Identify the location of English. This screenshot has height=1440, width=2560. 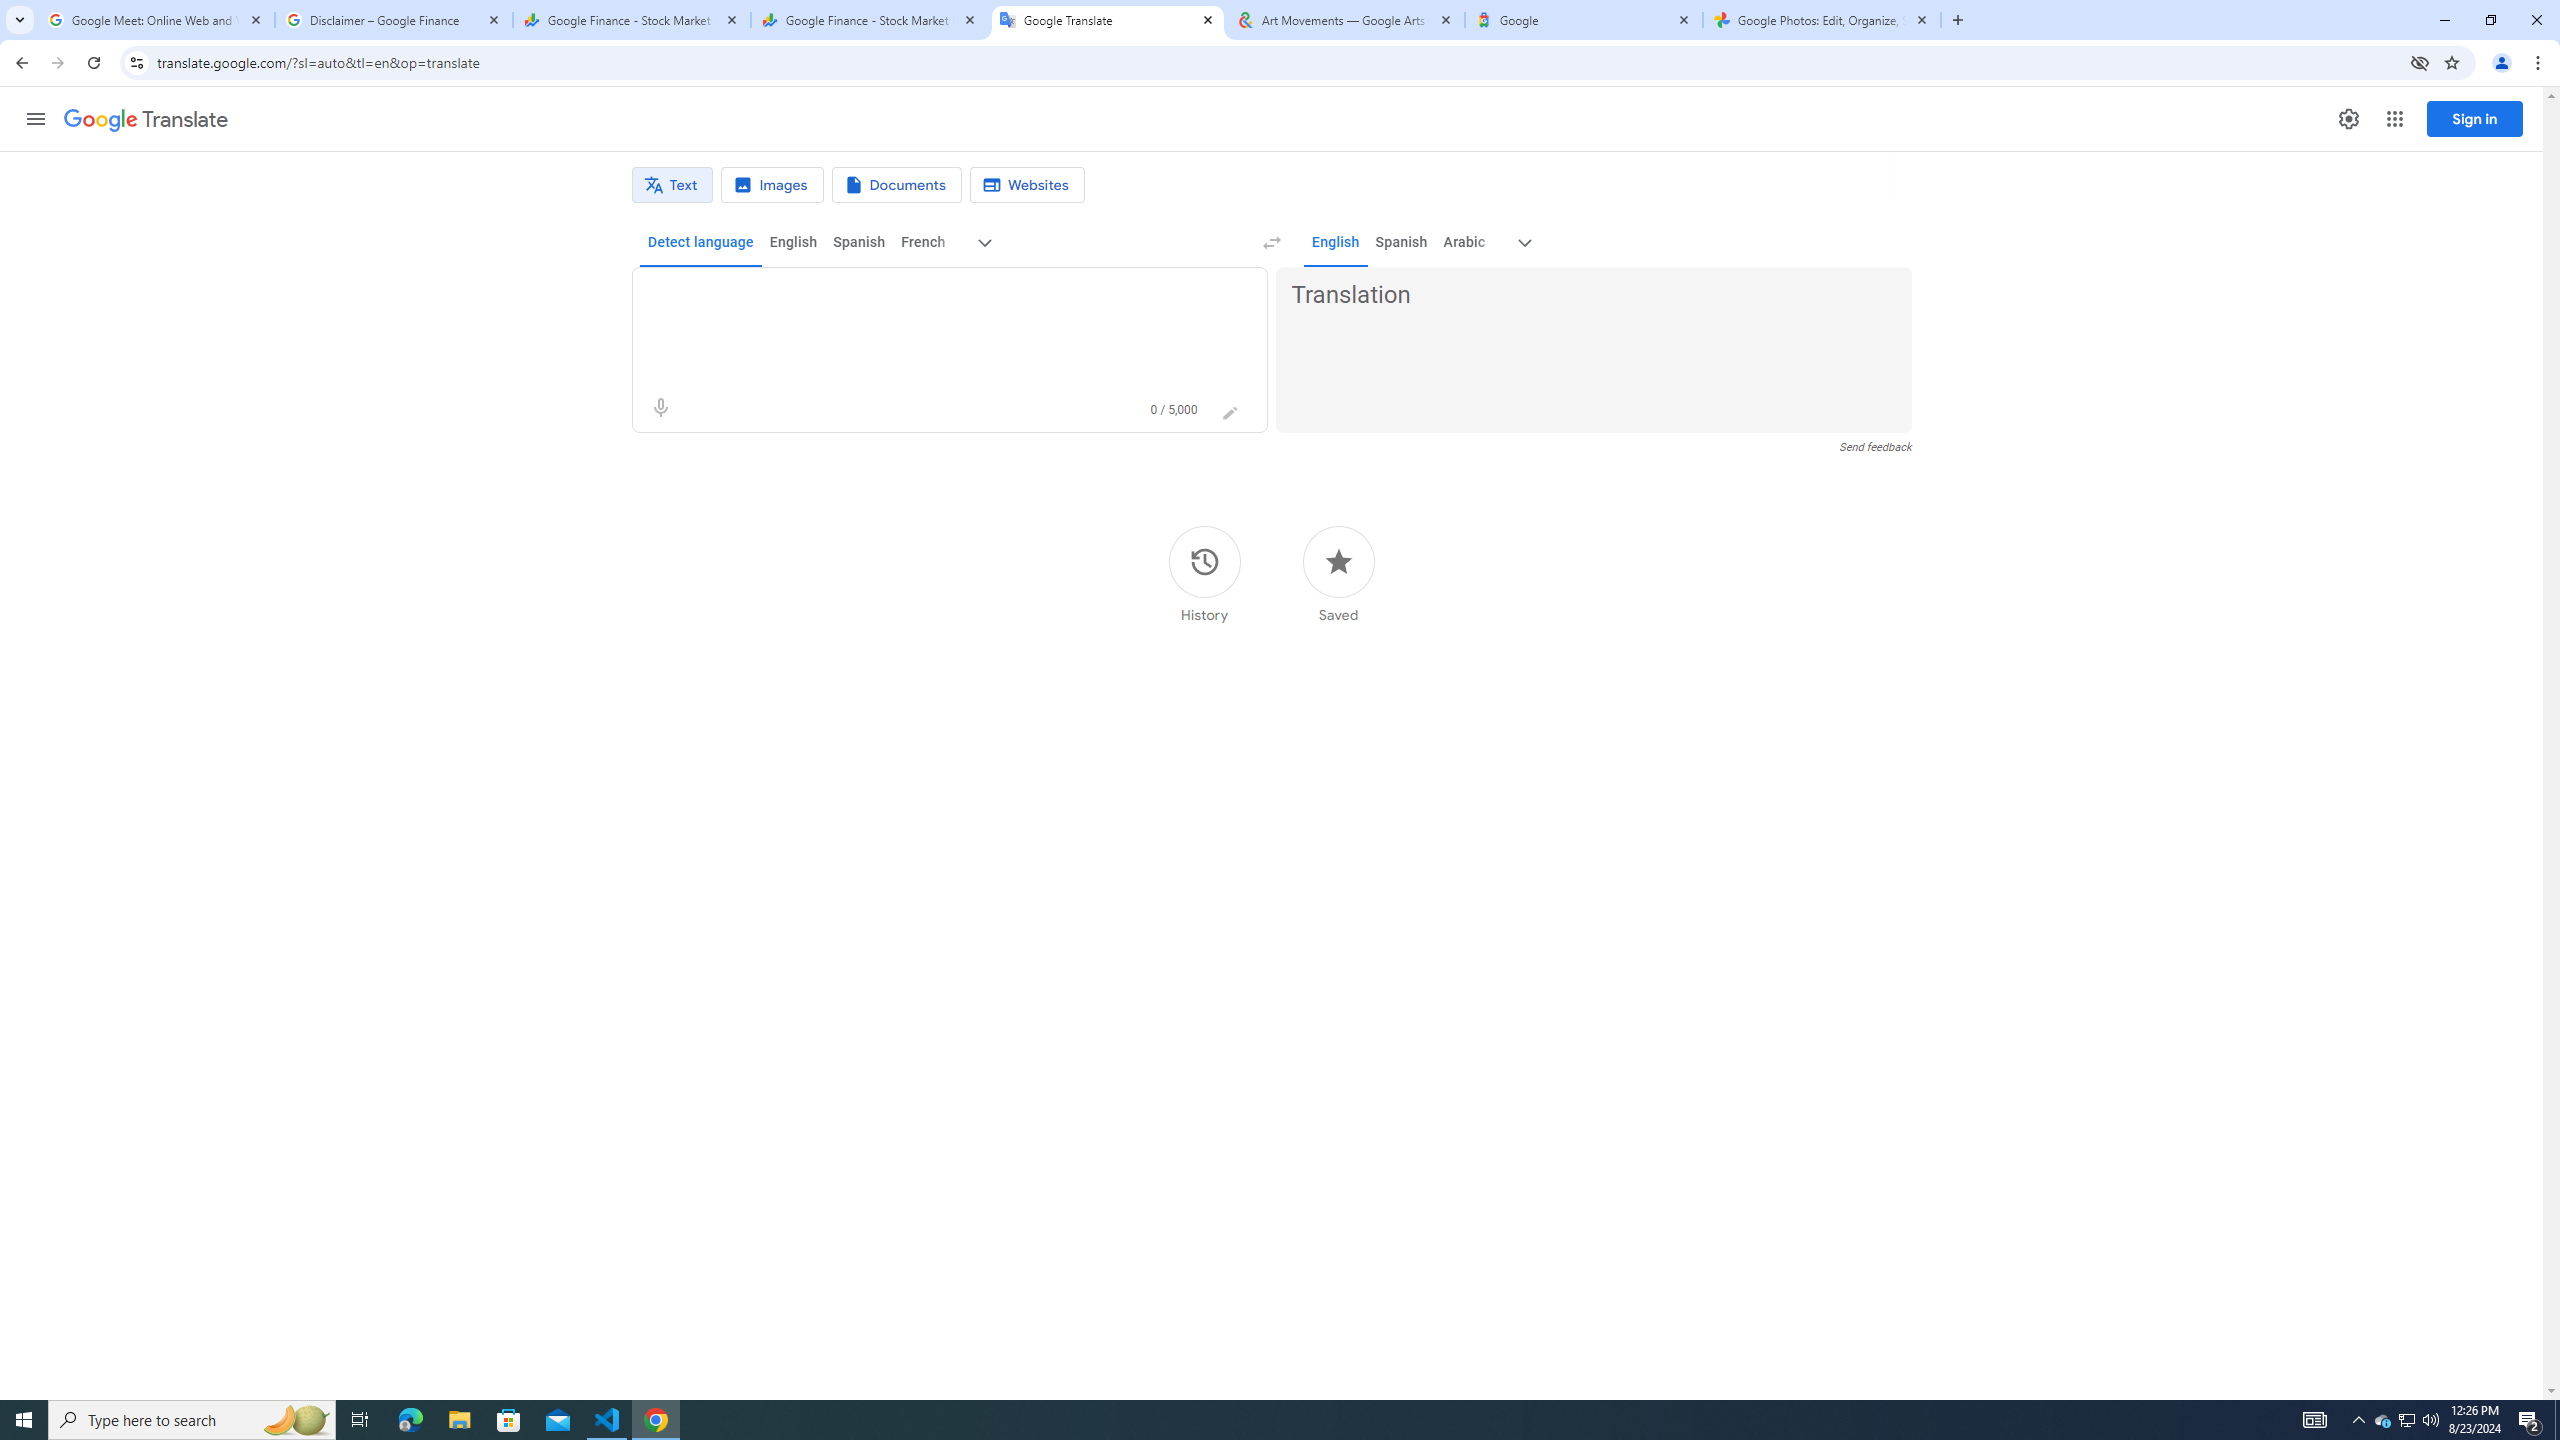
(1335, 242).